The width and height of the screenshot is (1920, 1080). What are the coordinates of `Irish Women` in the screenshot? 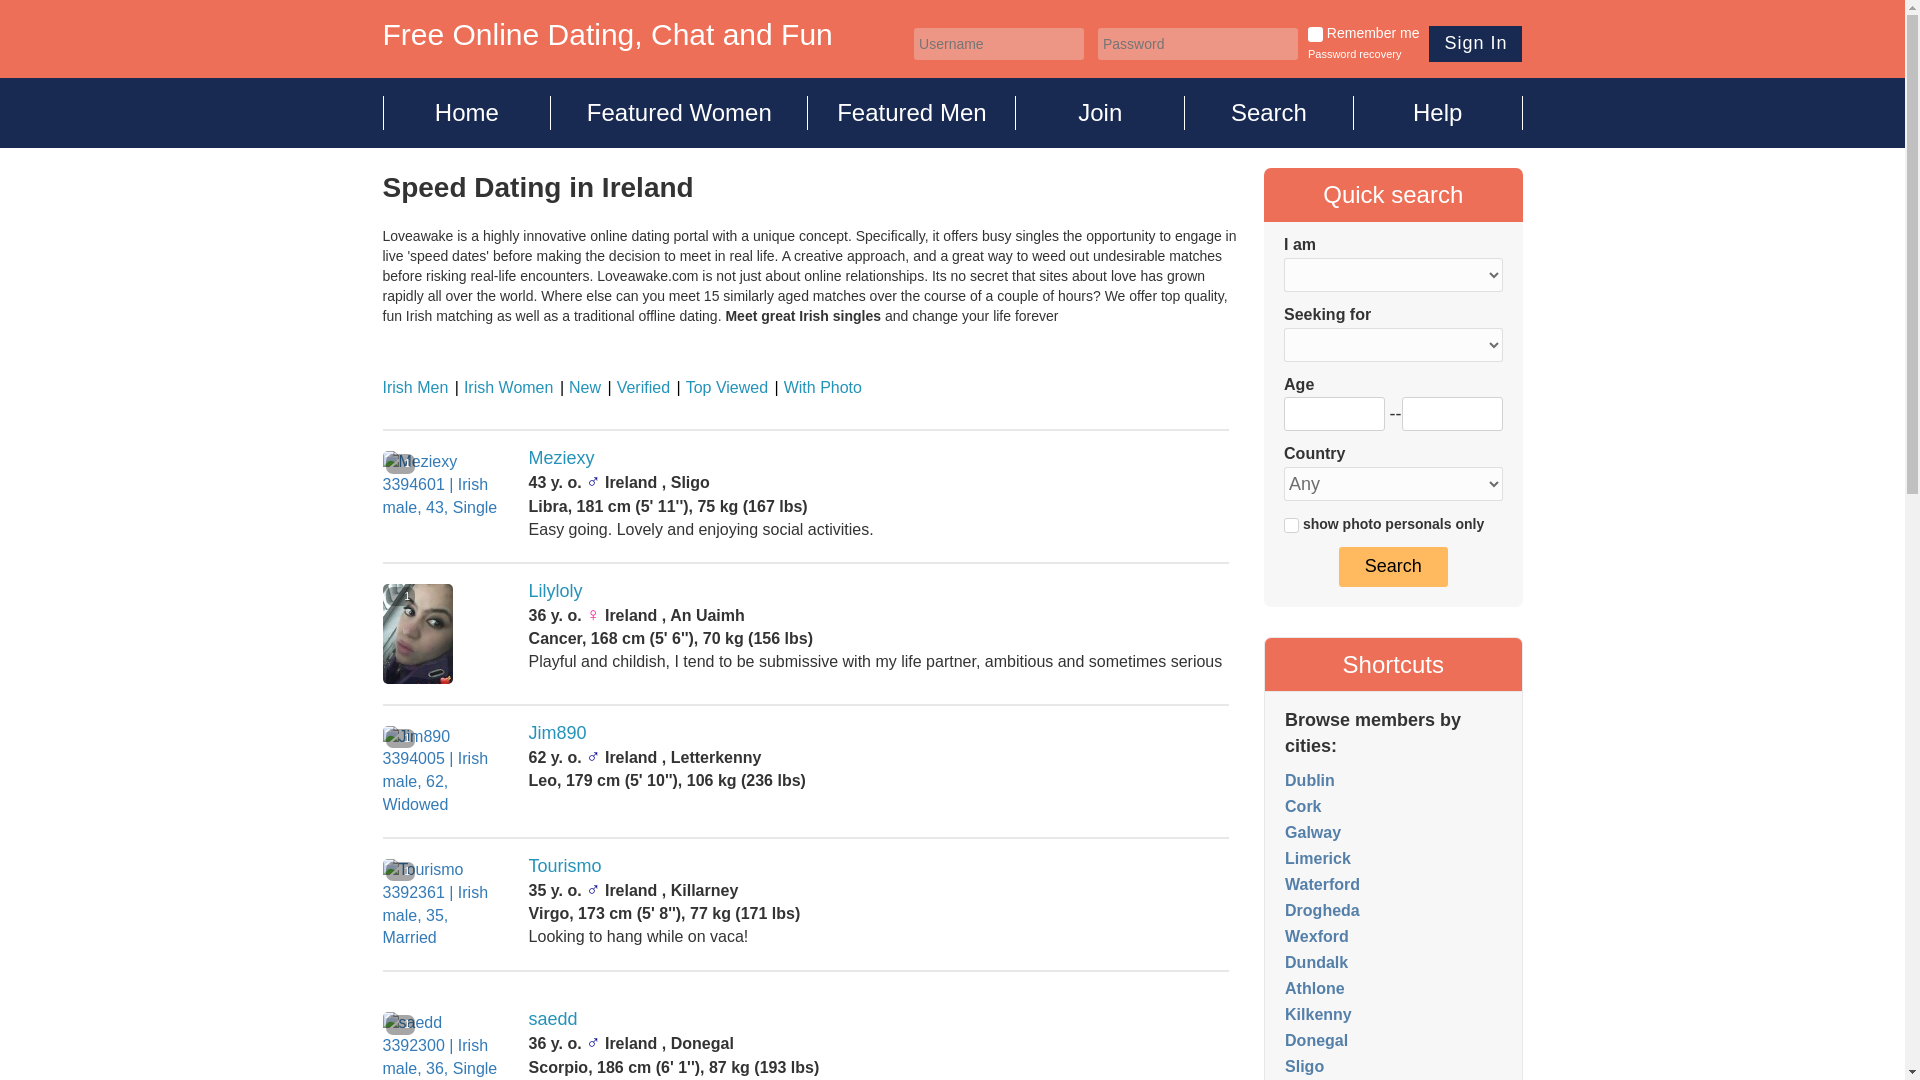 It's located at (504, 388).